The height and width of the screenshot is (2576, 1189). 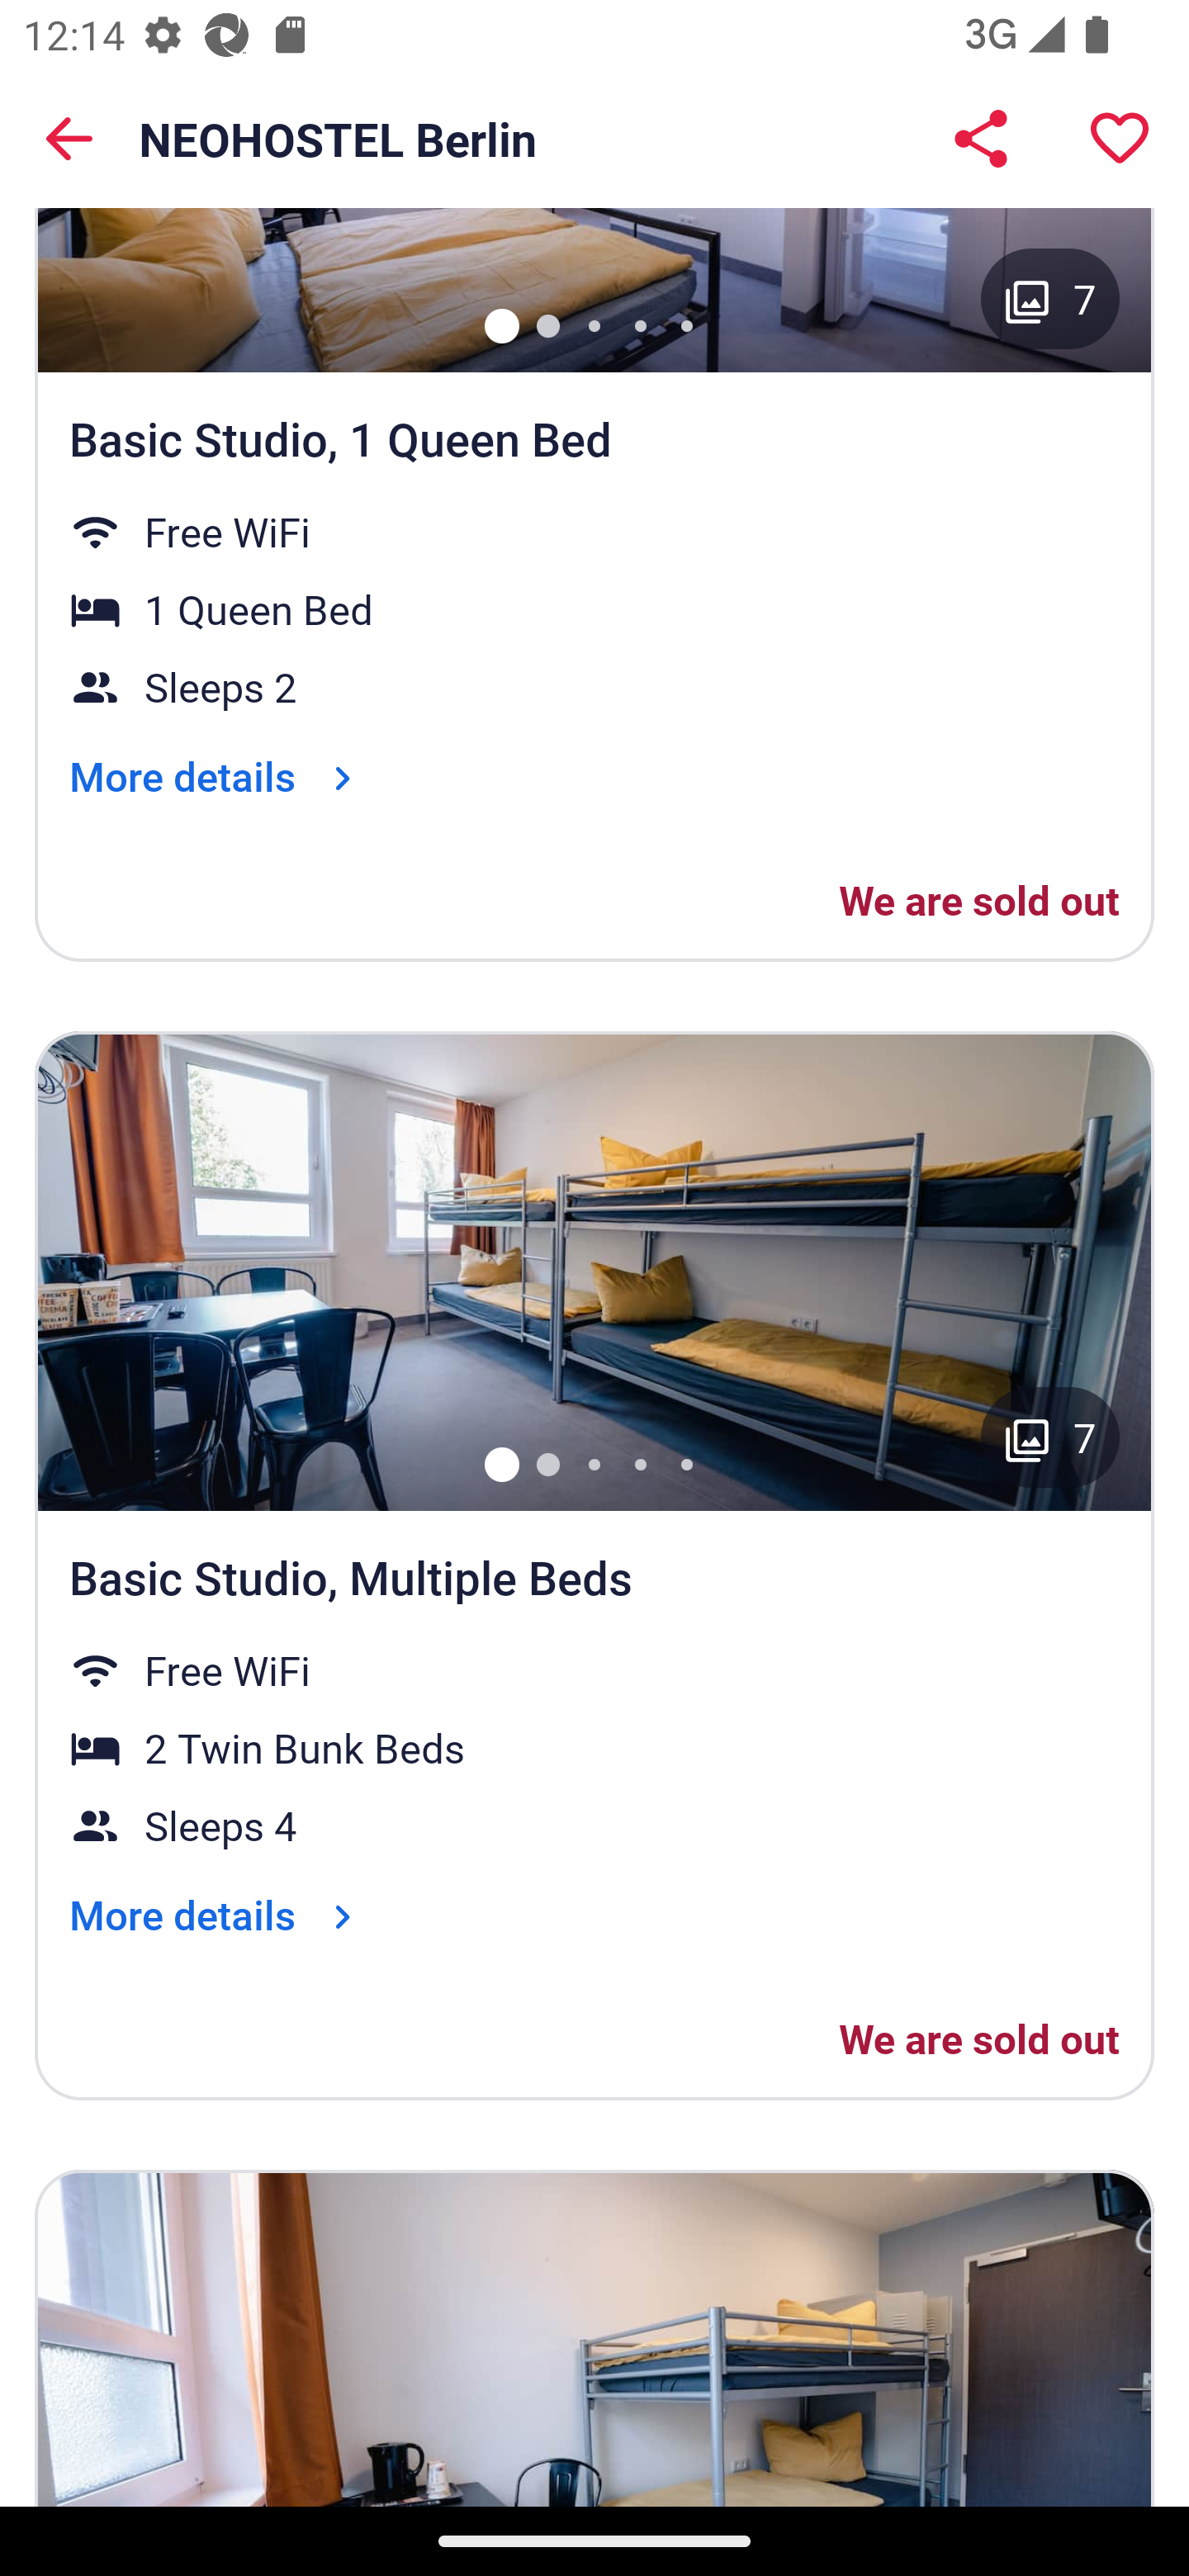 I want to click on Share NEOHOSTEL Berlin, so click(x=981, y=139).